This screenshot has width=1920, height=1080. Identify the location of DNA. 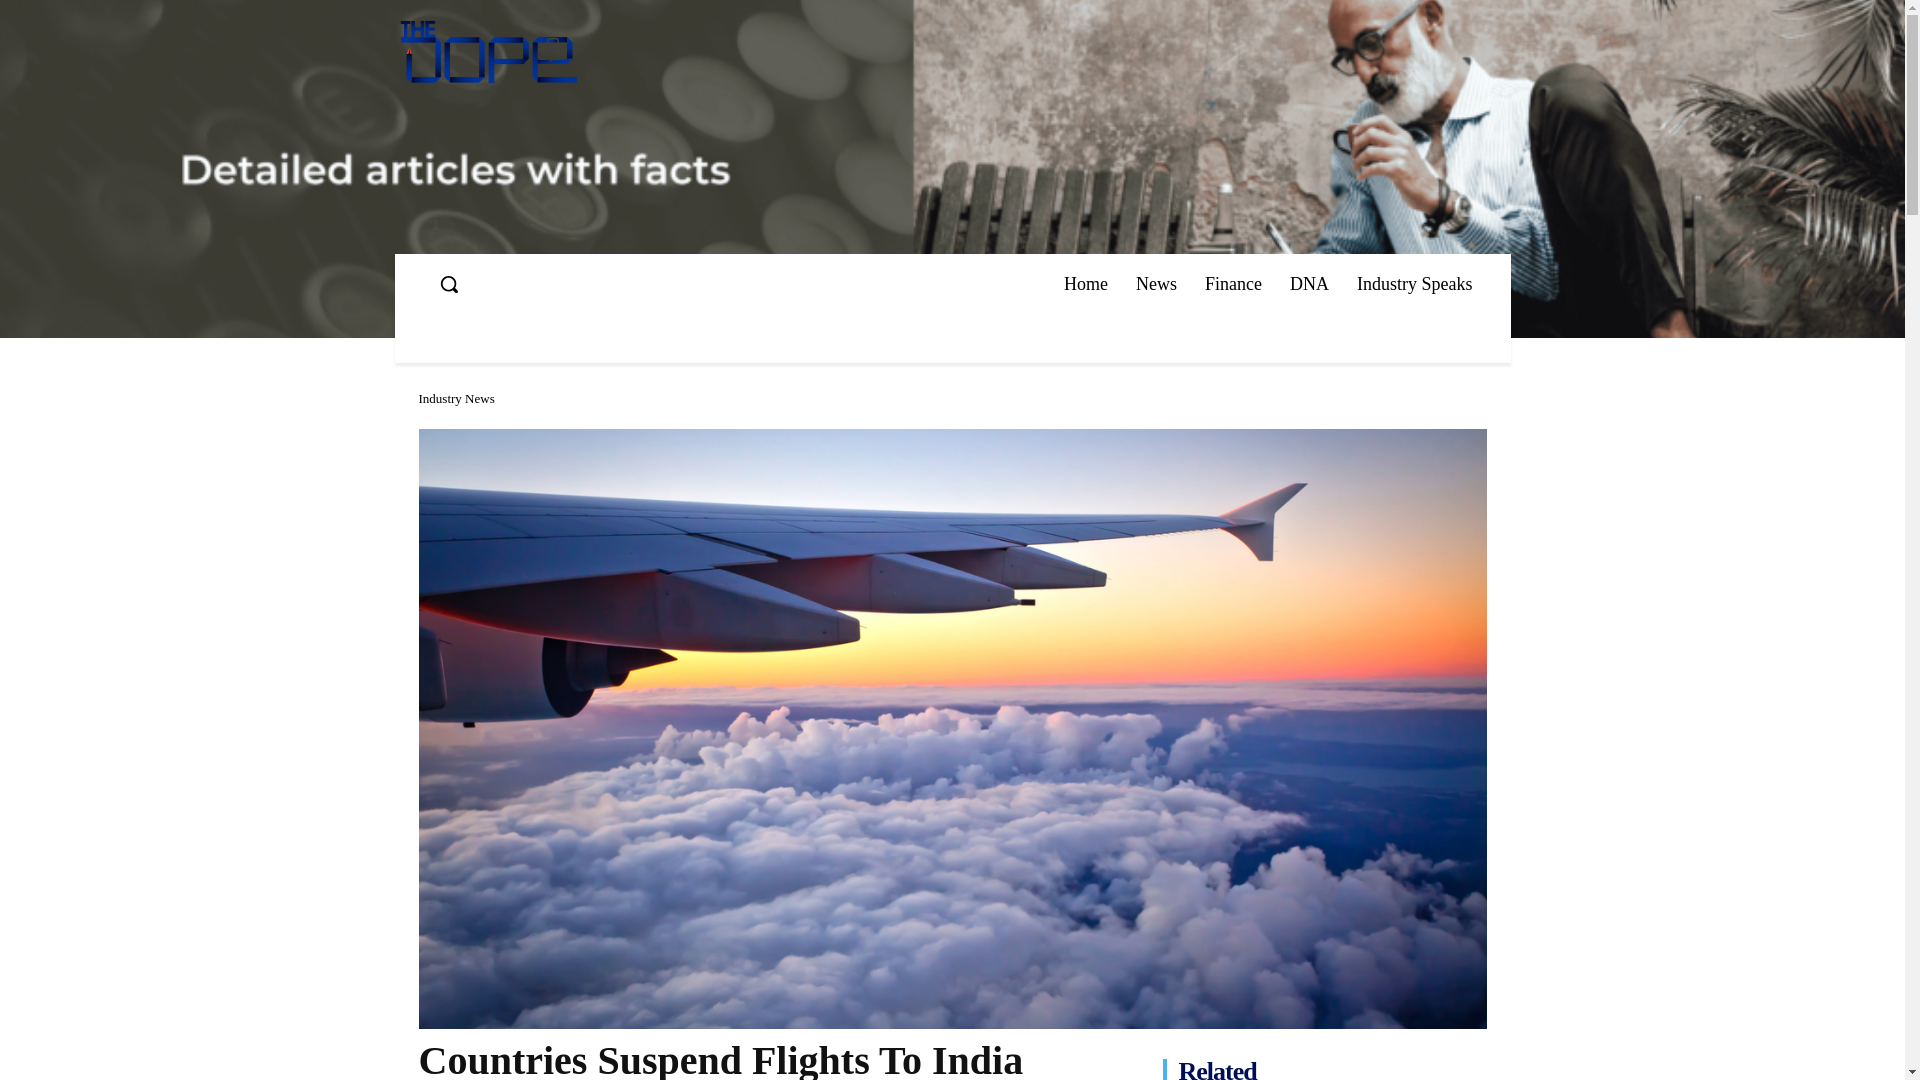
(1309, 284).